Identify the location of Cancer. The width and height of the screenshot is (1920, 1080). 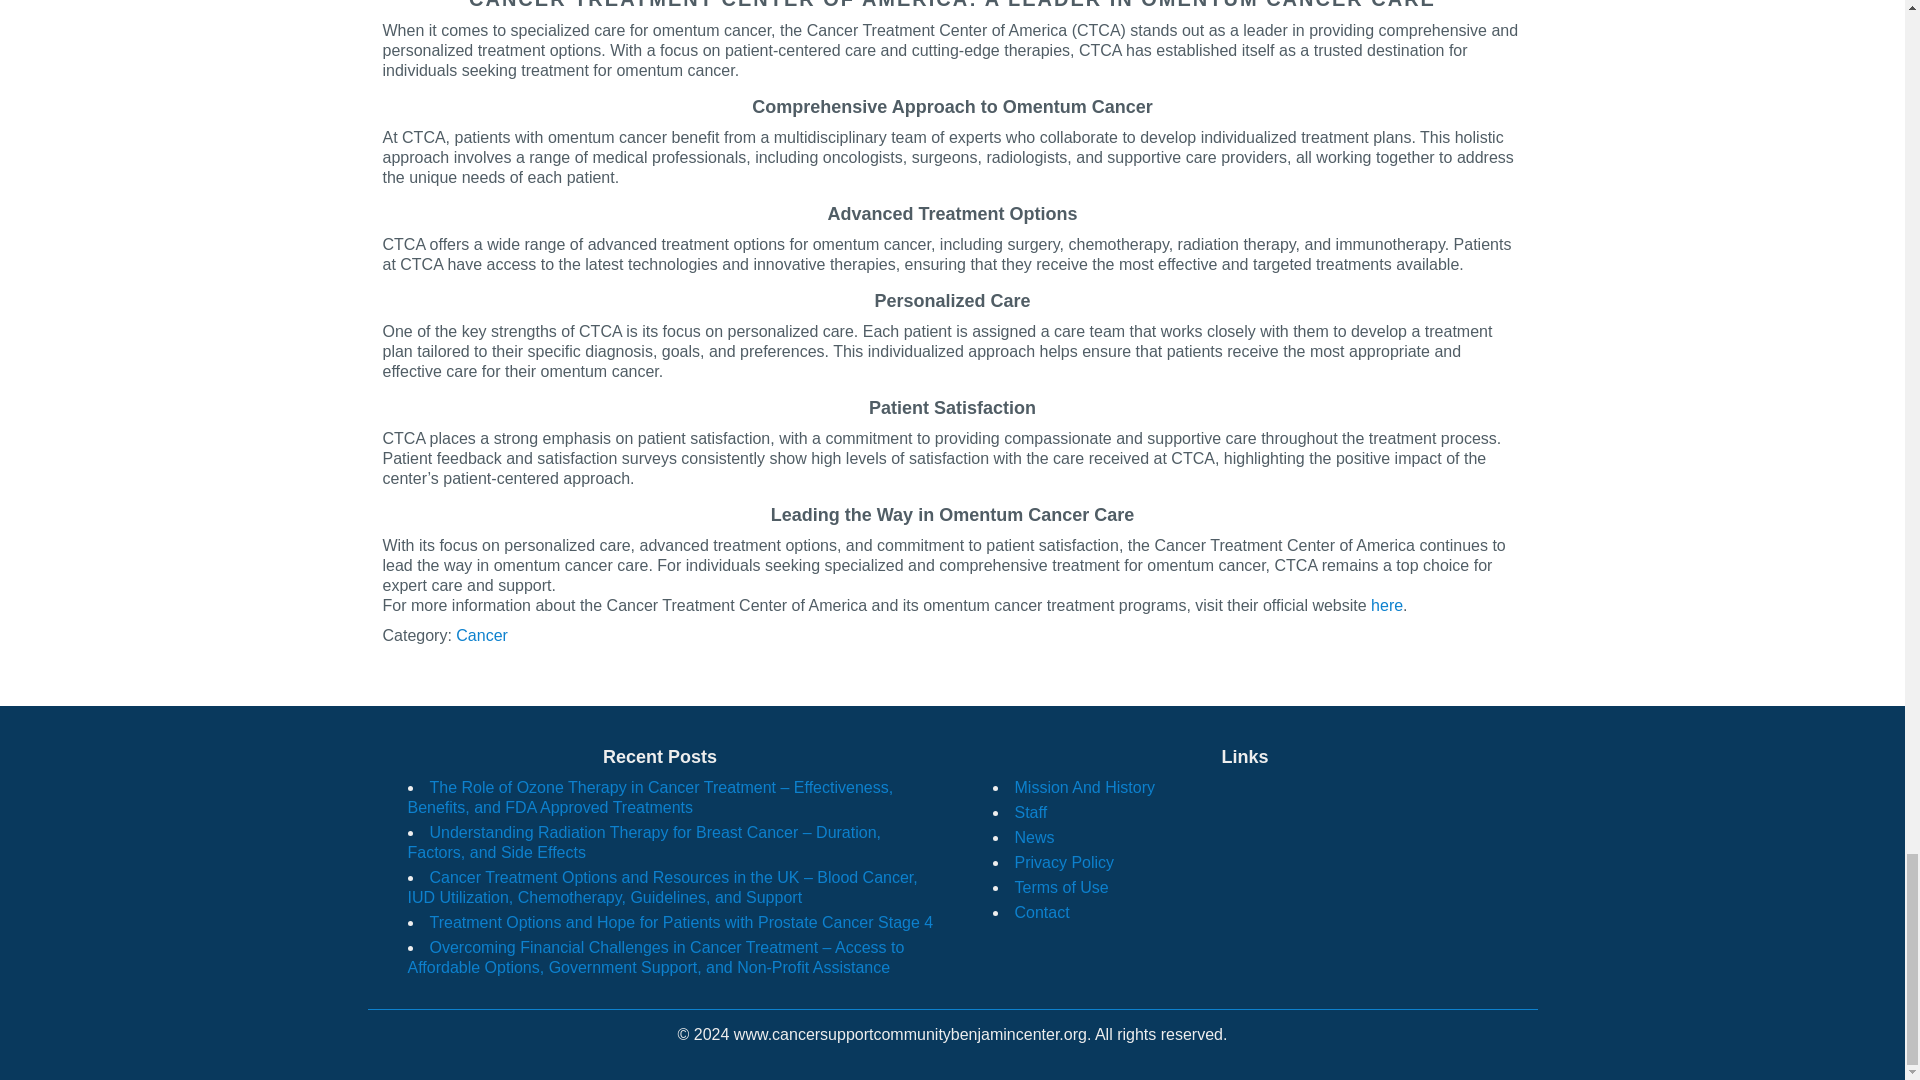
(482, 635).